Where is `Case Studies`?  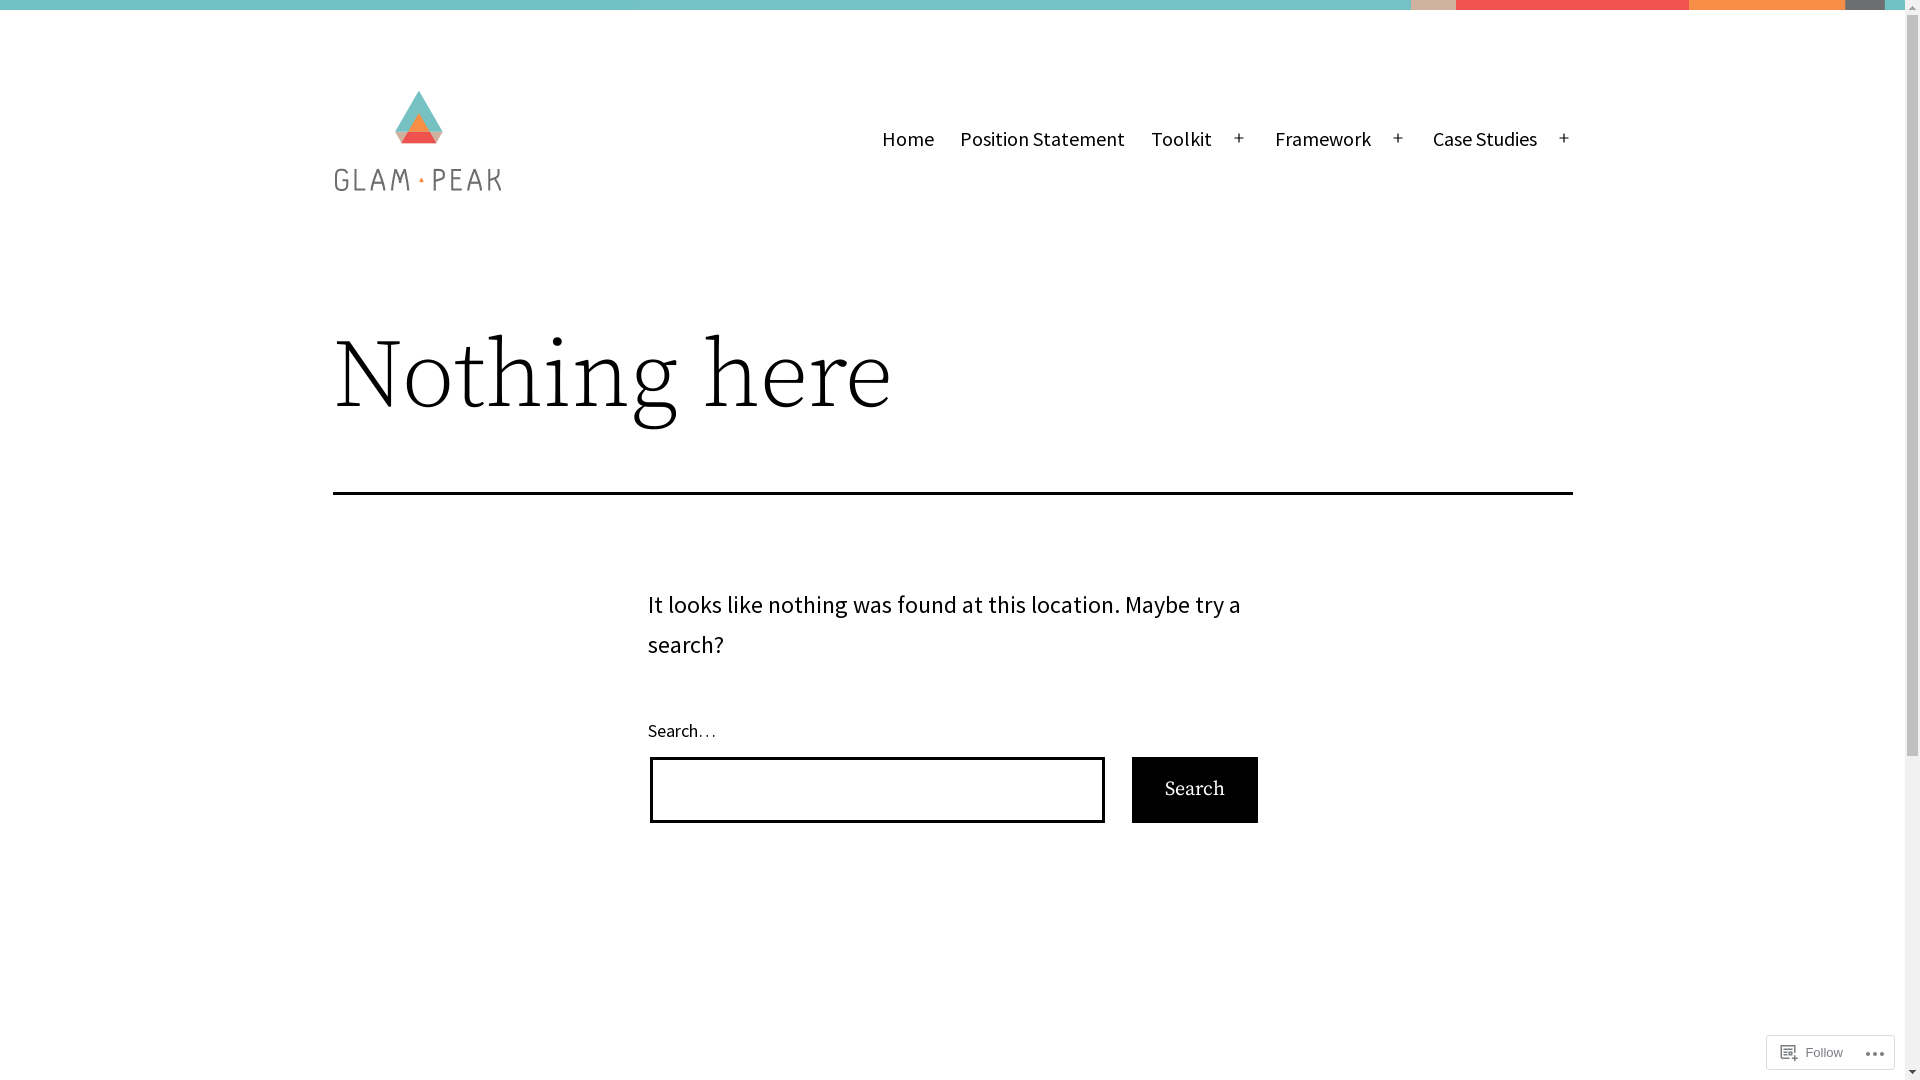 Case Studies is located at coordinates (1485, 139).